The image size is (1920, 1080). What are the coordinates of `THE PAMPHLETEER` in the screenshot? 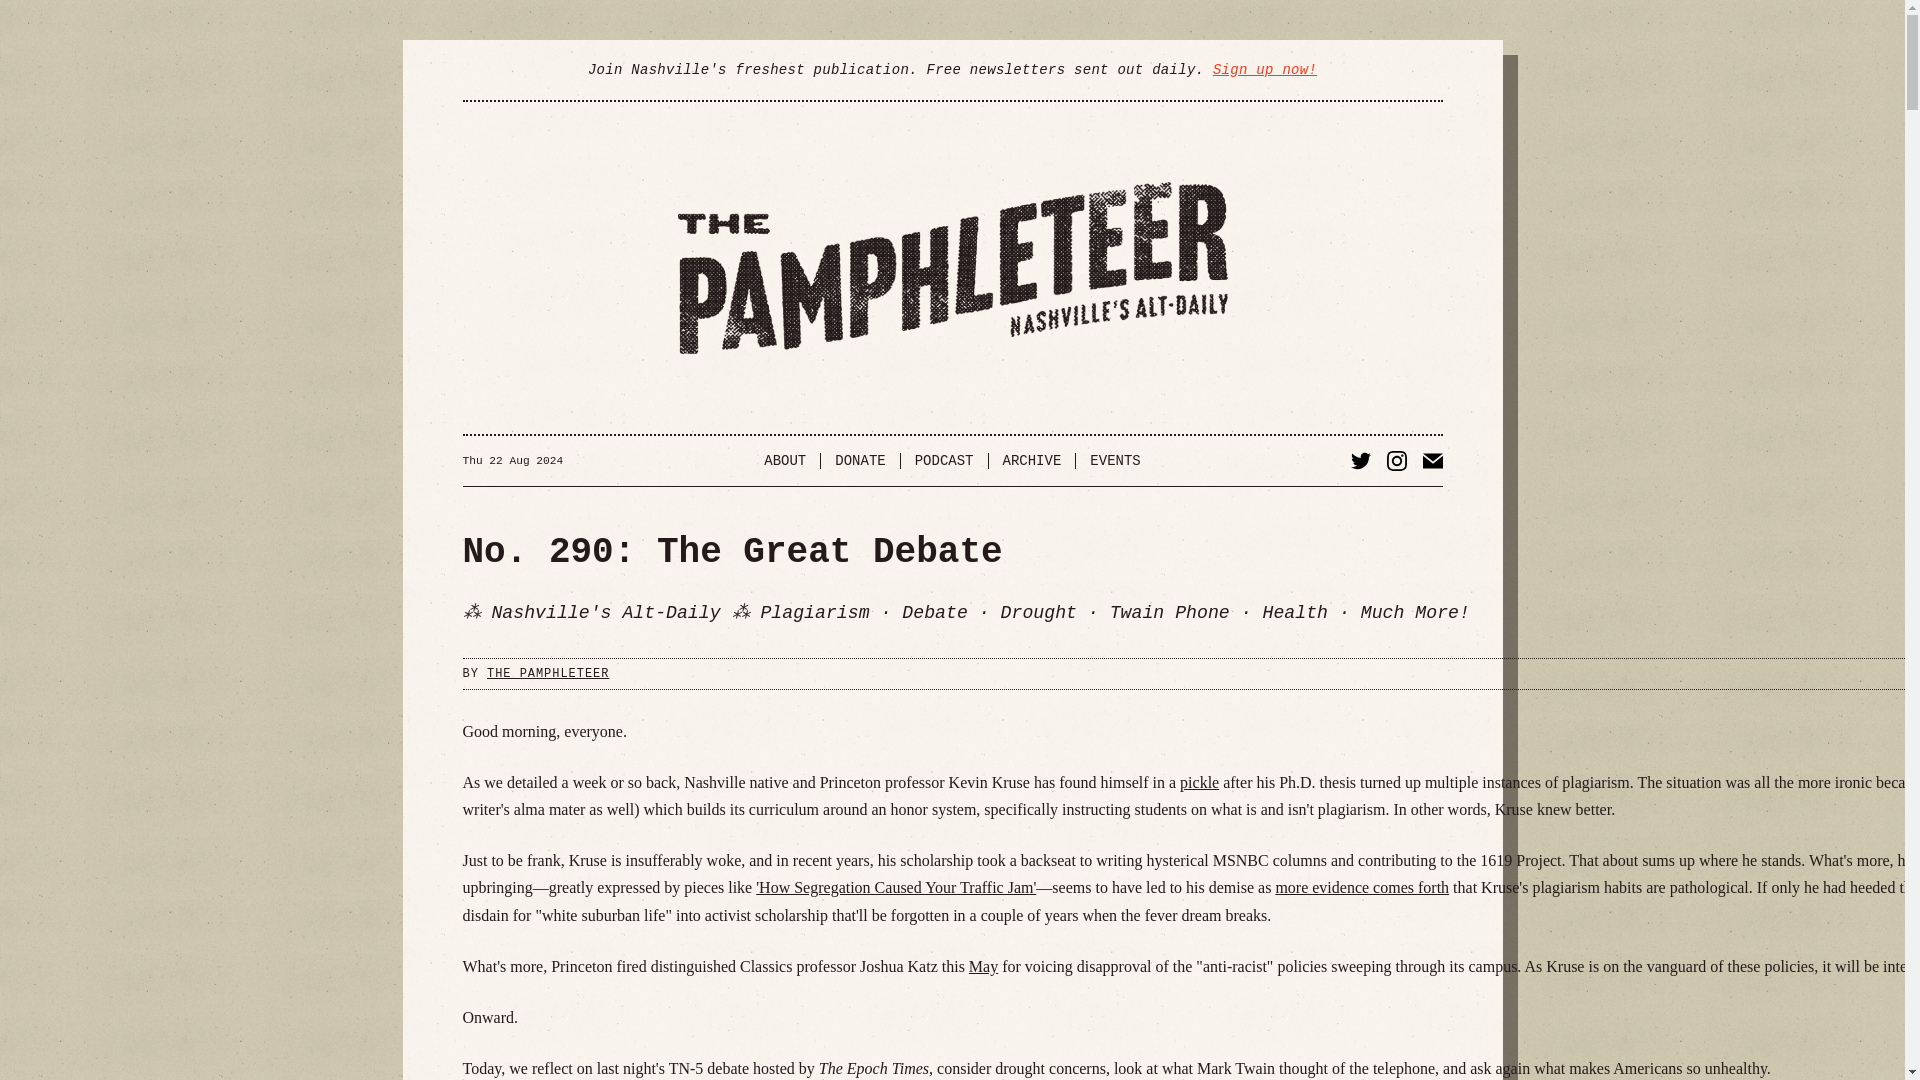 It's located at (548, 674).